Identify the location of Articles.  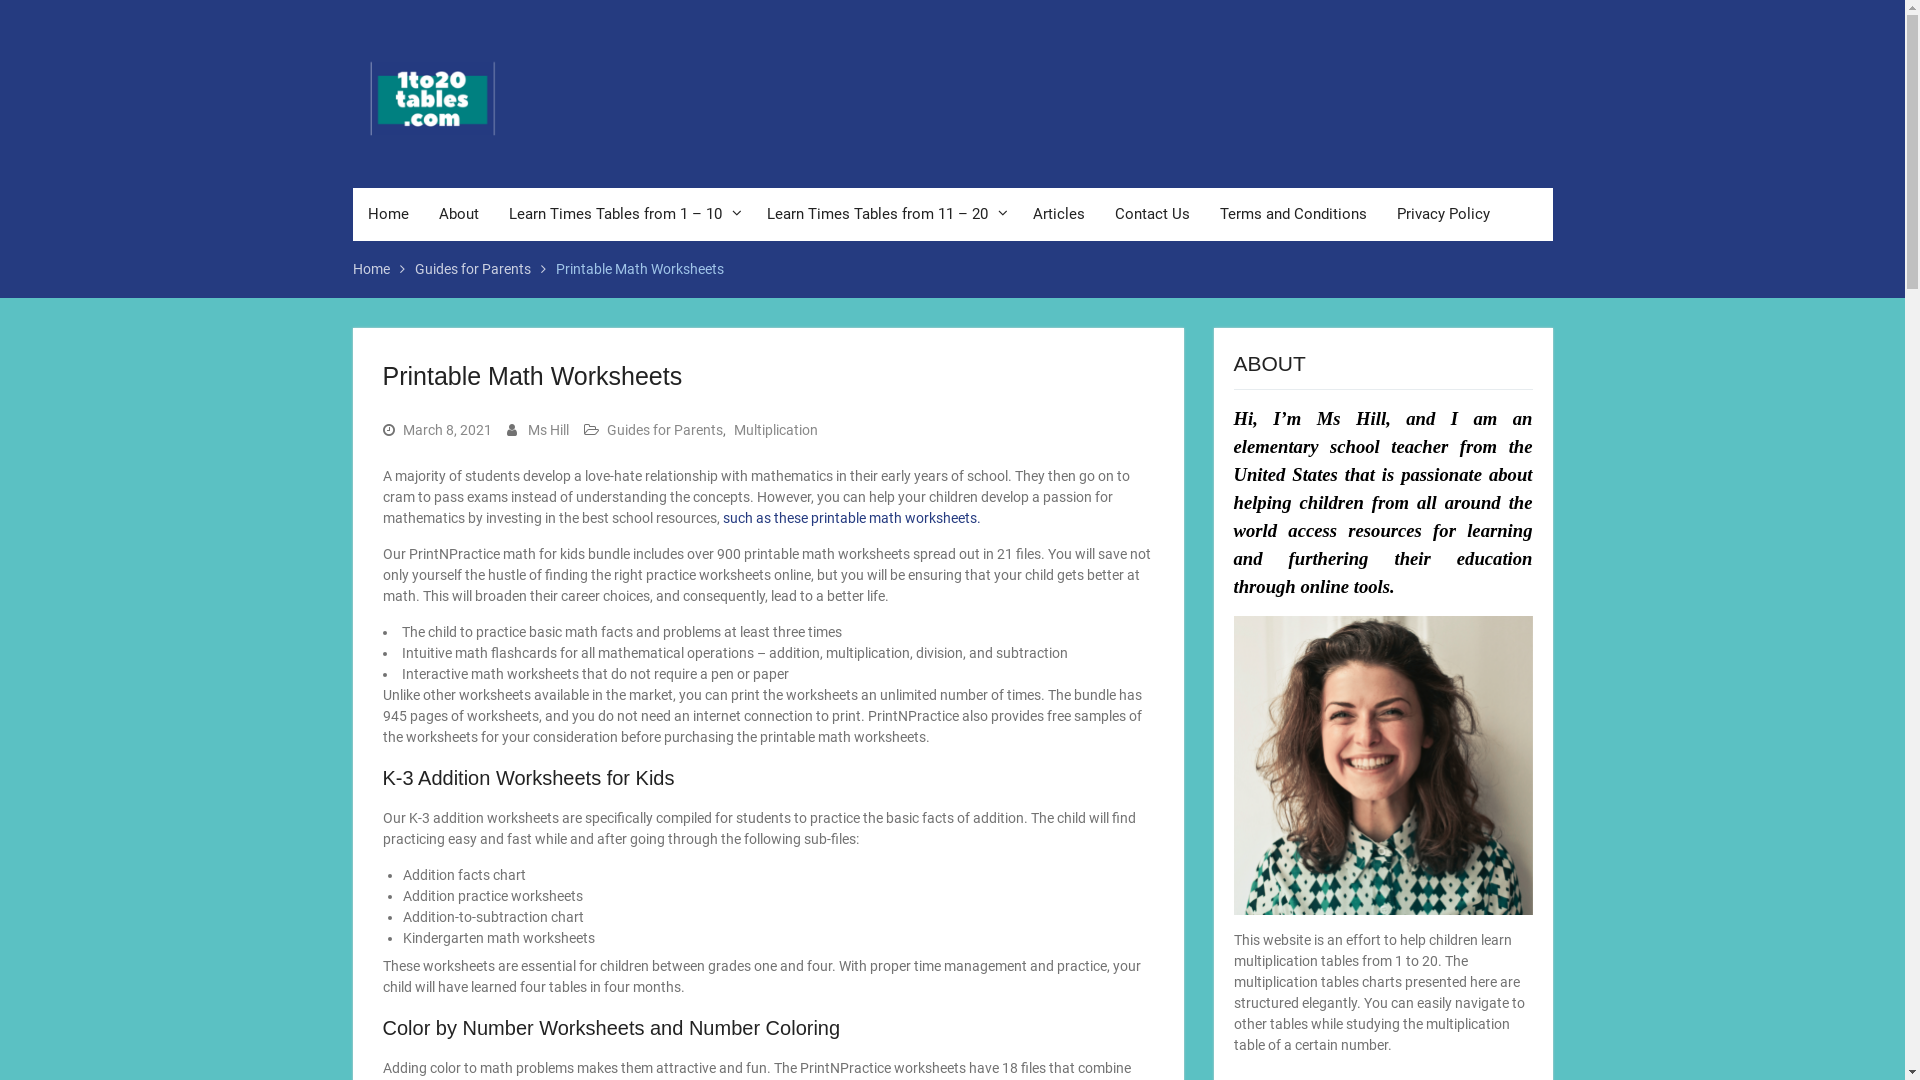
(1058, 214).